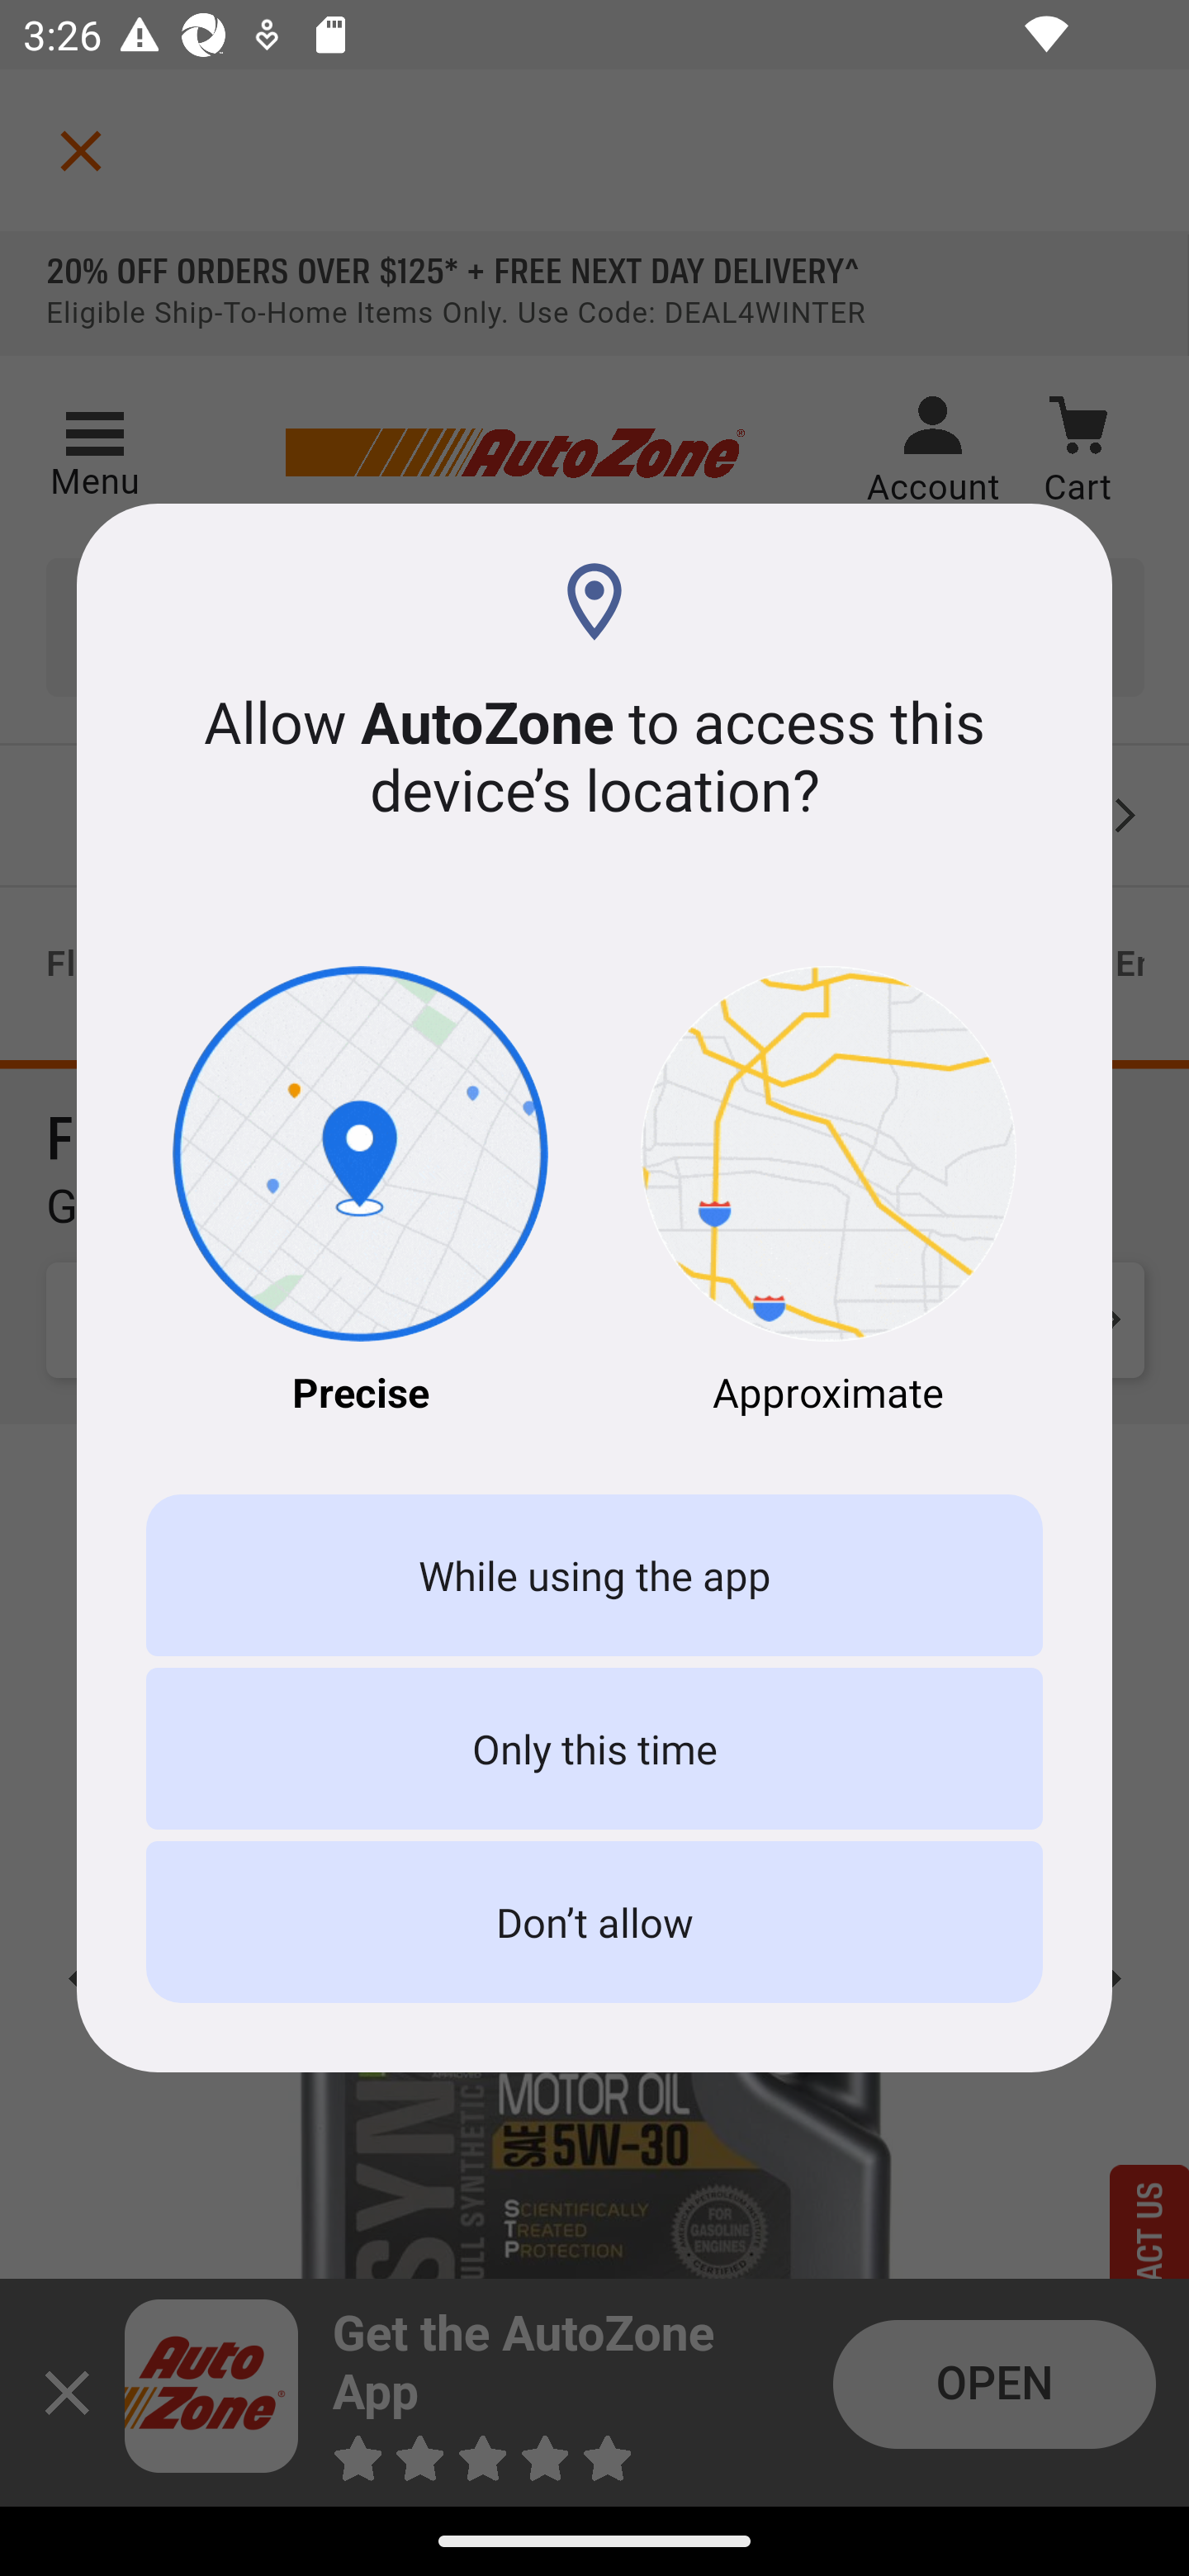  I want to click on Only this time, so click(594, 1747).